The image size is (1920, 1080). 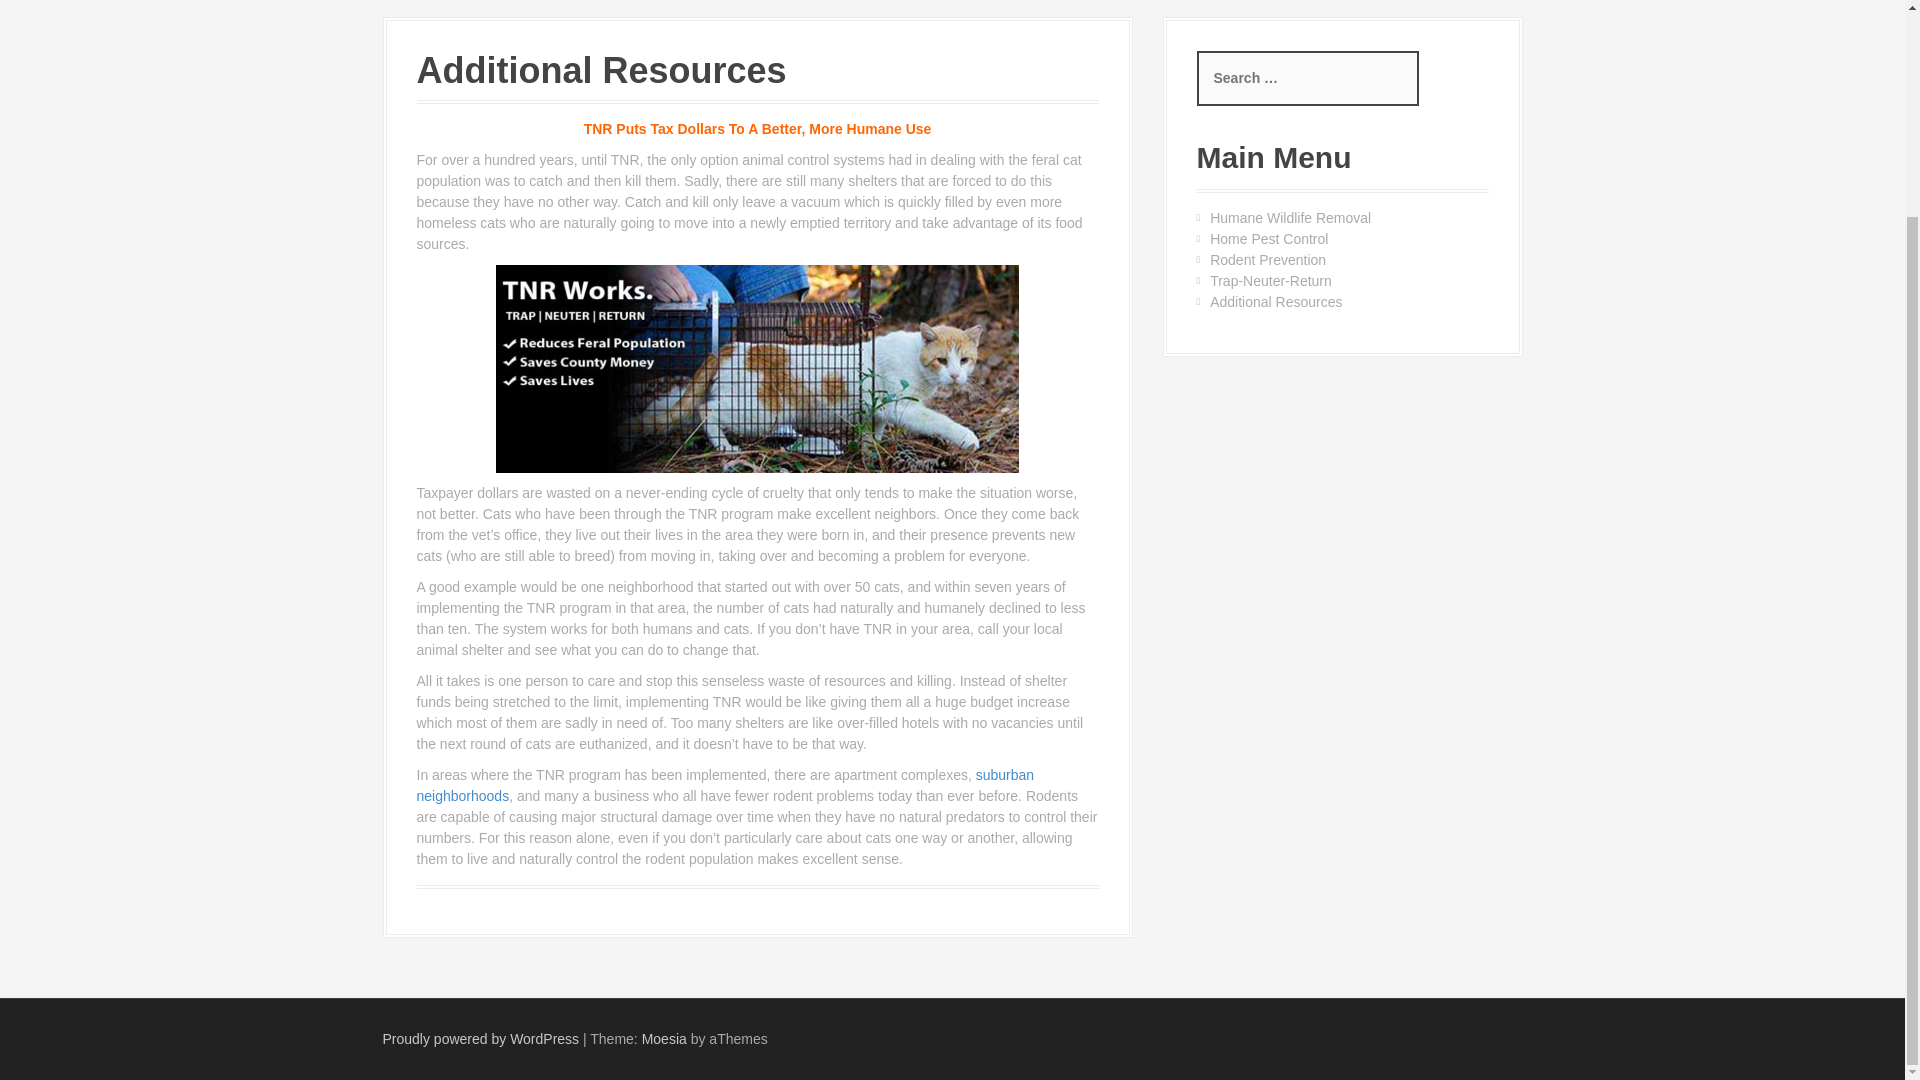 What do you see at coordinates (664, 1038) in the screenshot?
I see `Moesia` at bounding box center [664, 1038].